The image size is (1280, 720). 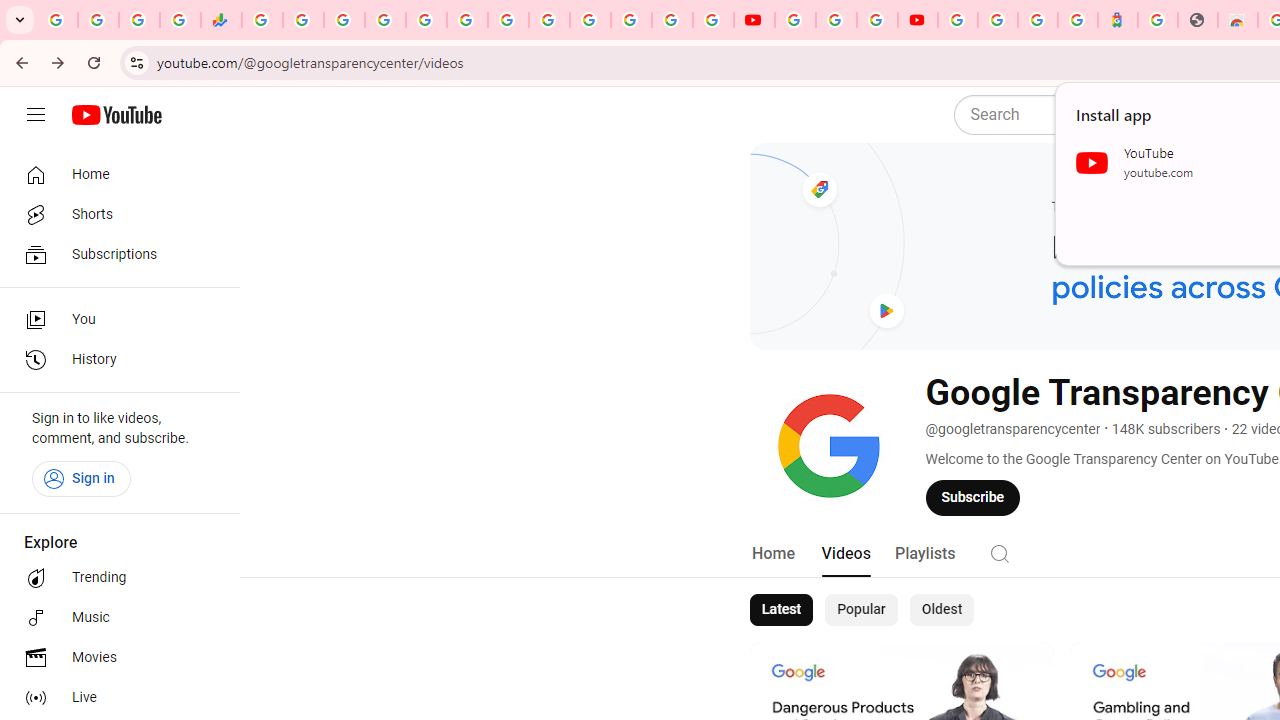 I want to click on Sign in - Google Accounts, so click(x=384, y=20).